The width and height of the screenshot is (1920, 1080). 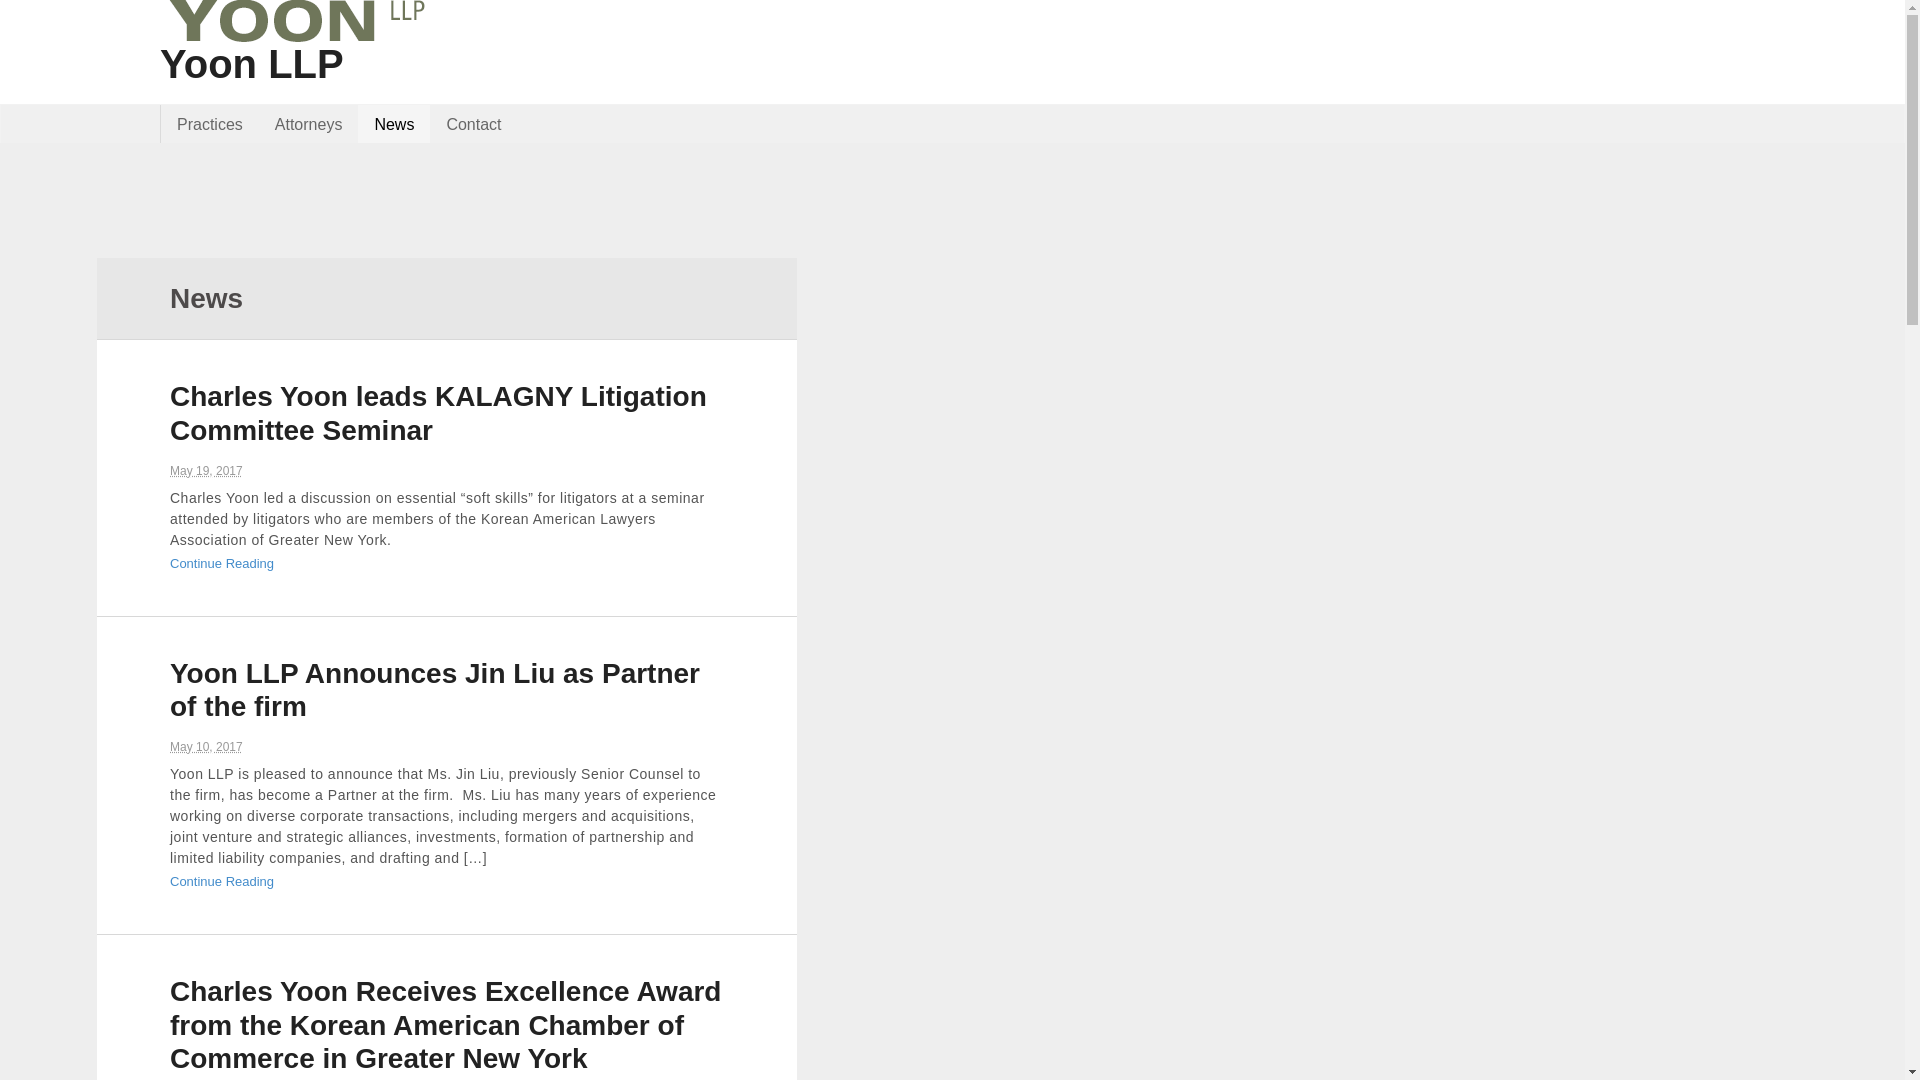 I want to click on Yoon LLP Announces Jin Liu as Partner of the firm, so click(x=435, y=690).